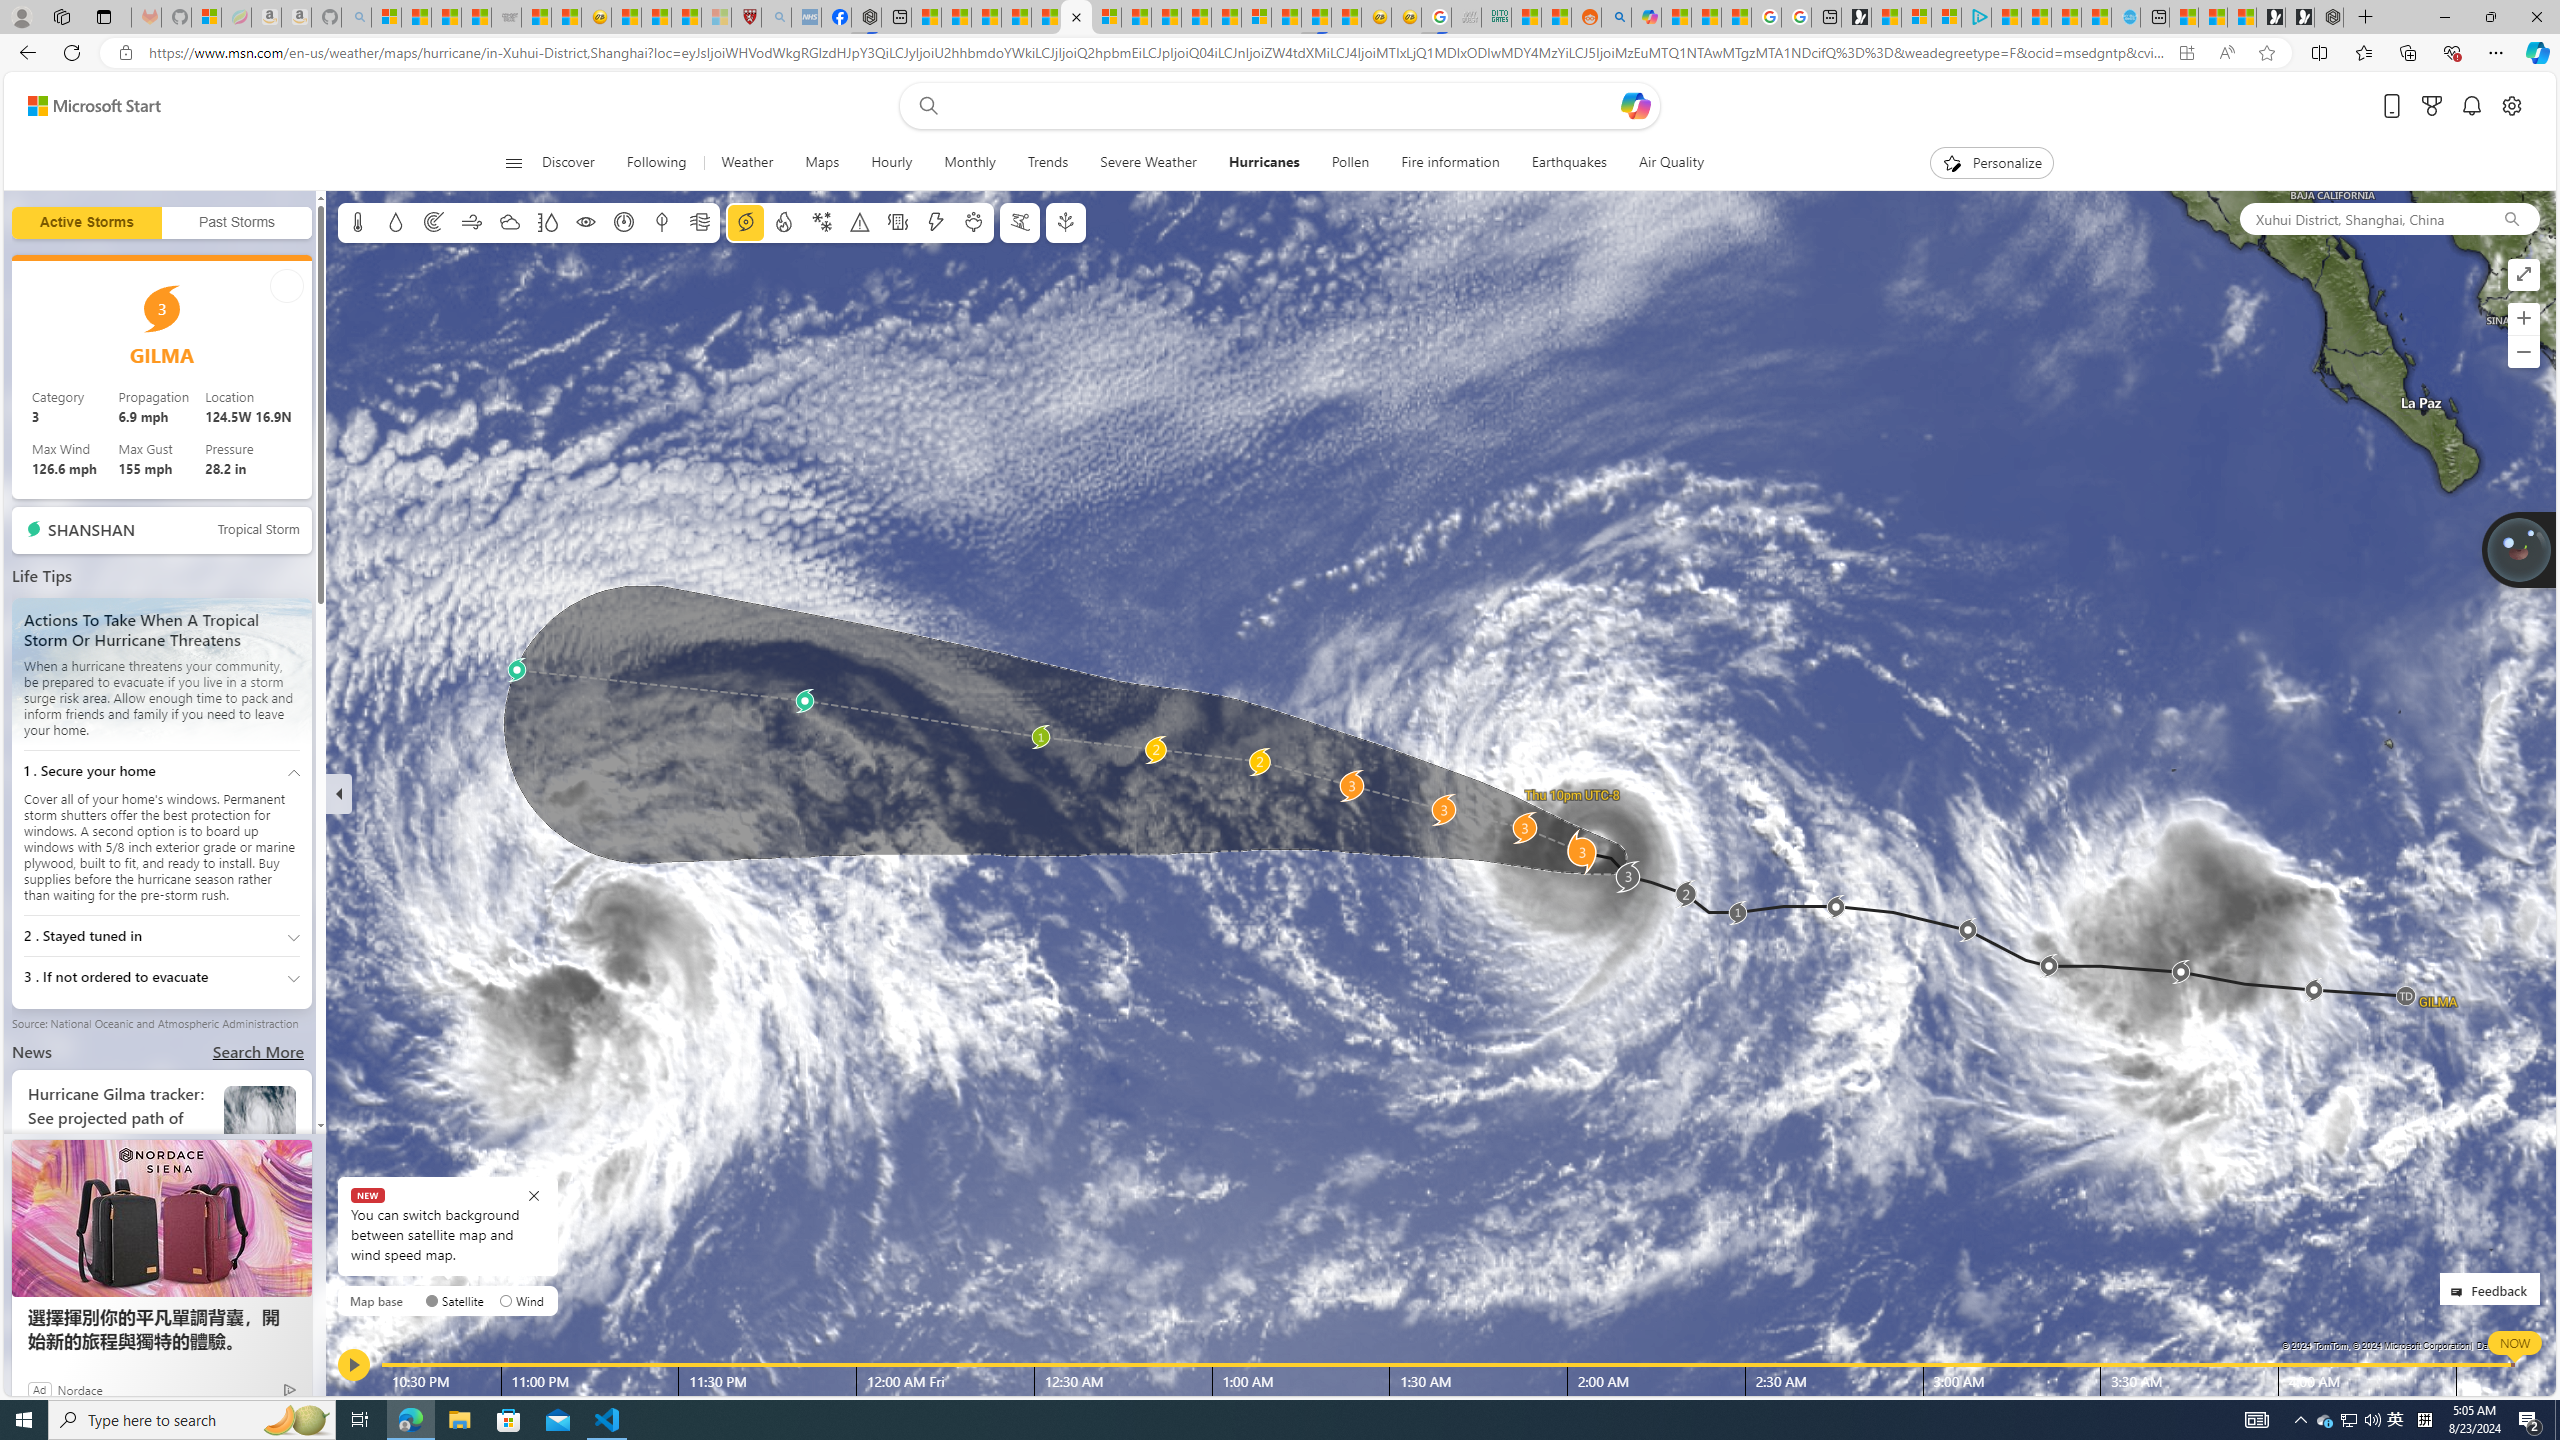 The width and height of the screenshot is (2560, 1440). What do you see at coordinates (1064, 222) in the screenshot?
I see `E-tree` at bounding box center [1064, 222].